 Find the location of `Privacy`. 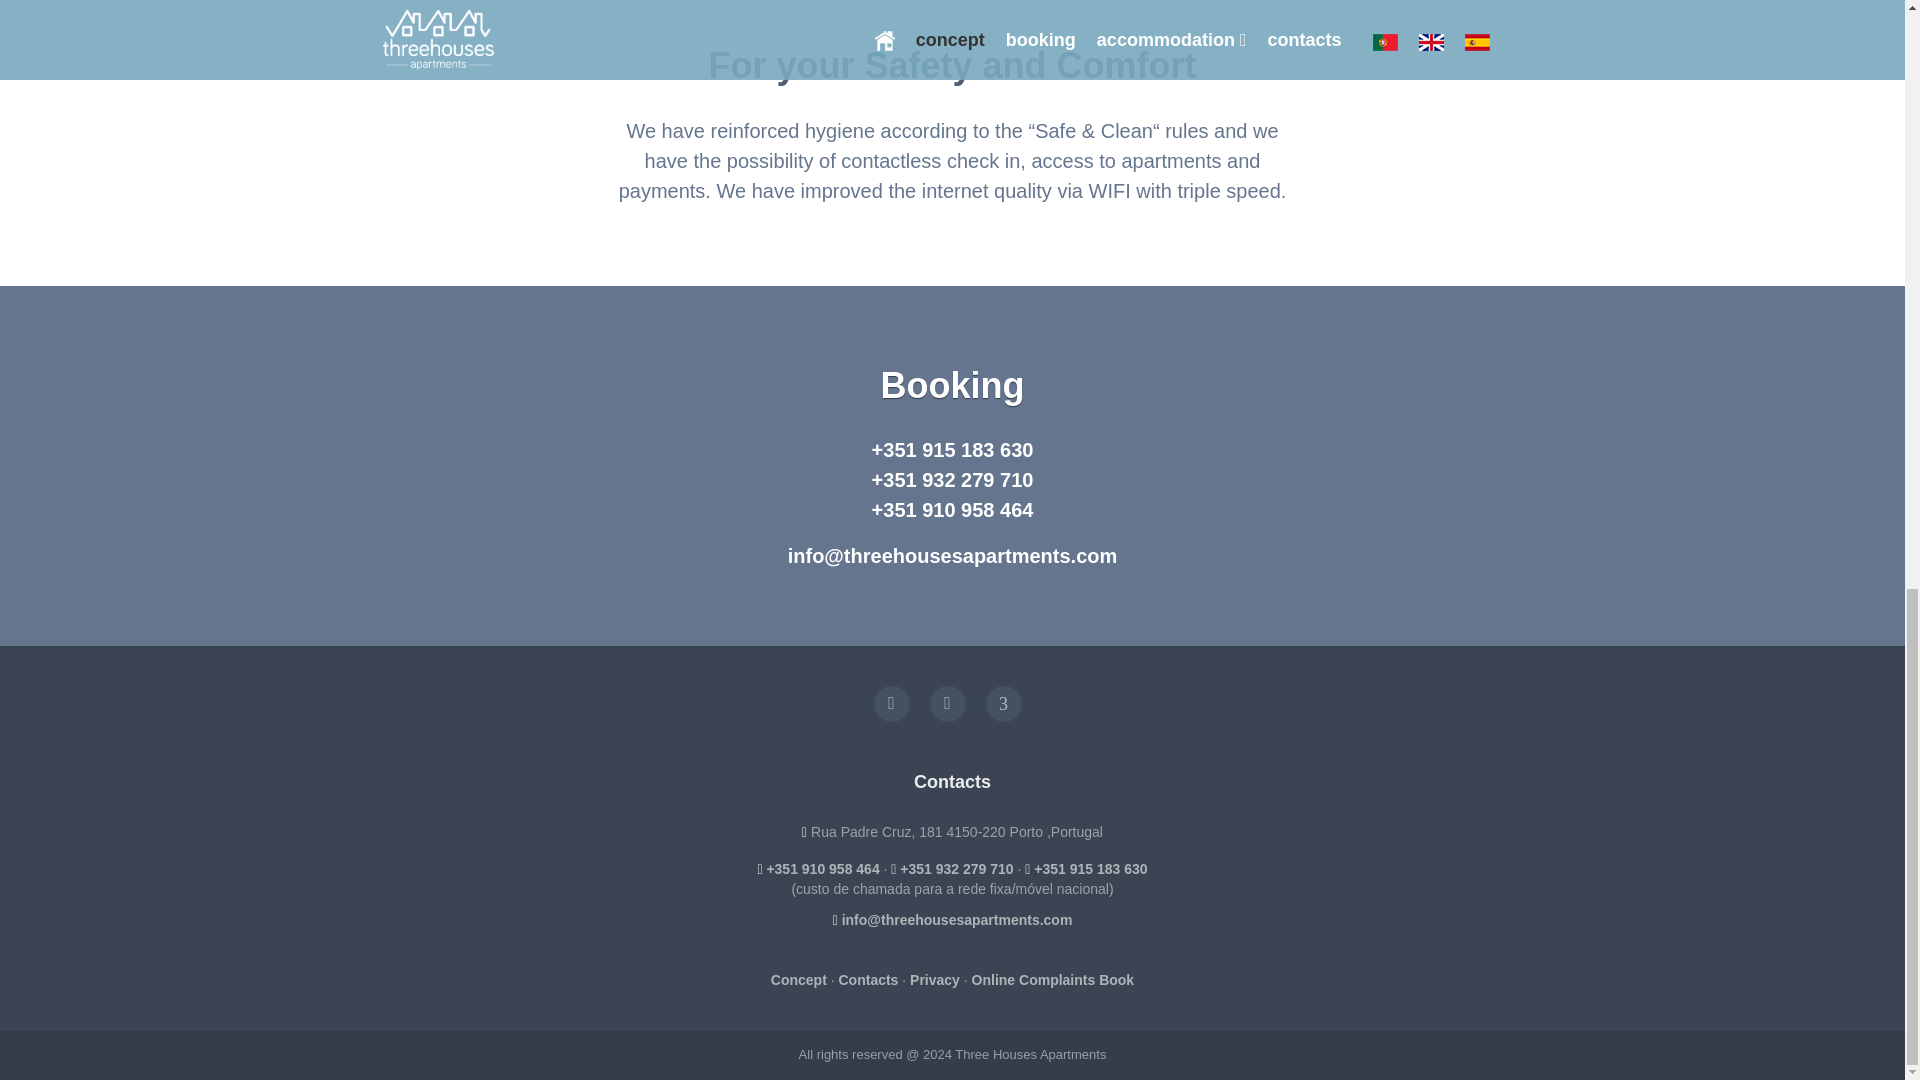

Privacy is located at coordinates (935, 980).